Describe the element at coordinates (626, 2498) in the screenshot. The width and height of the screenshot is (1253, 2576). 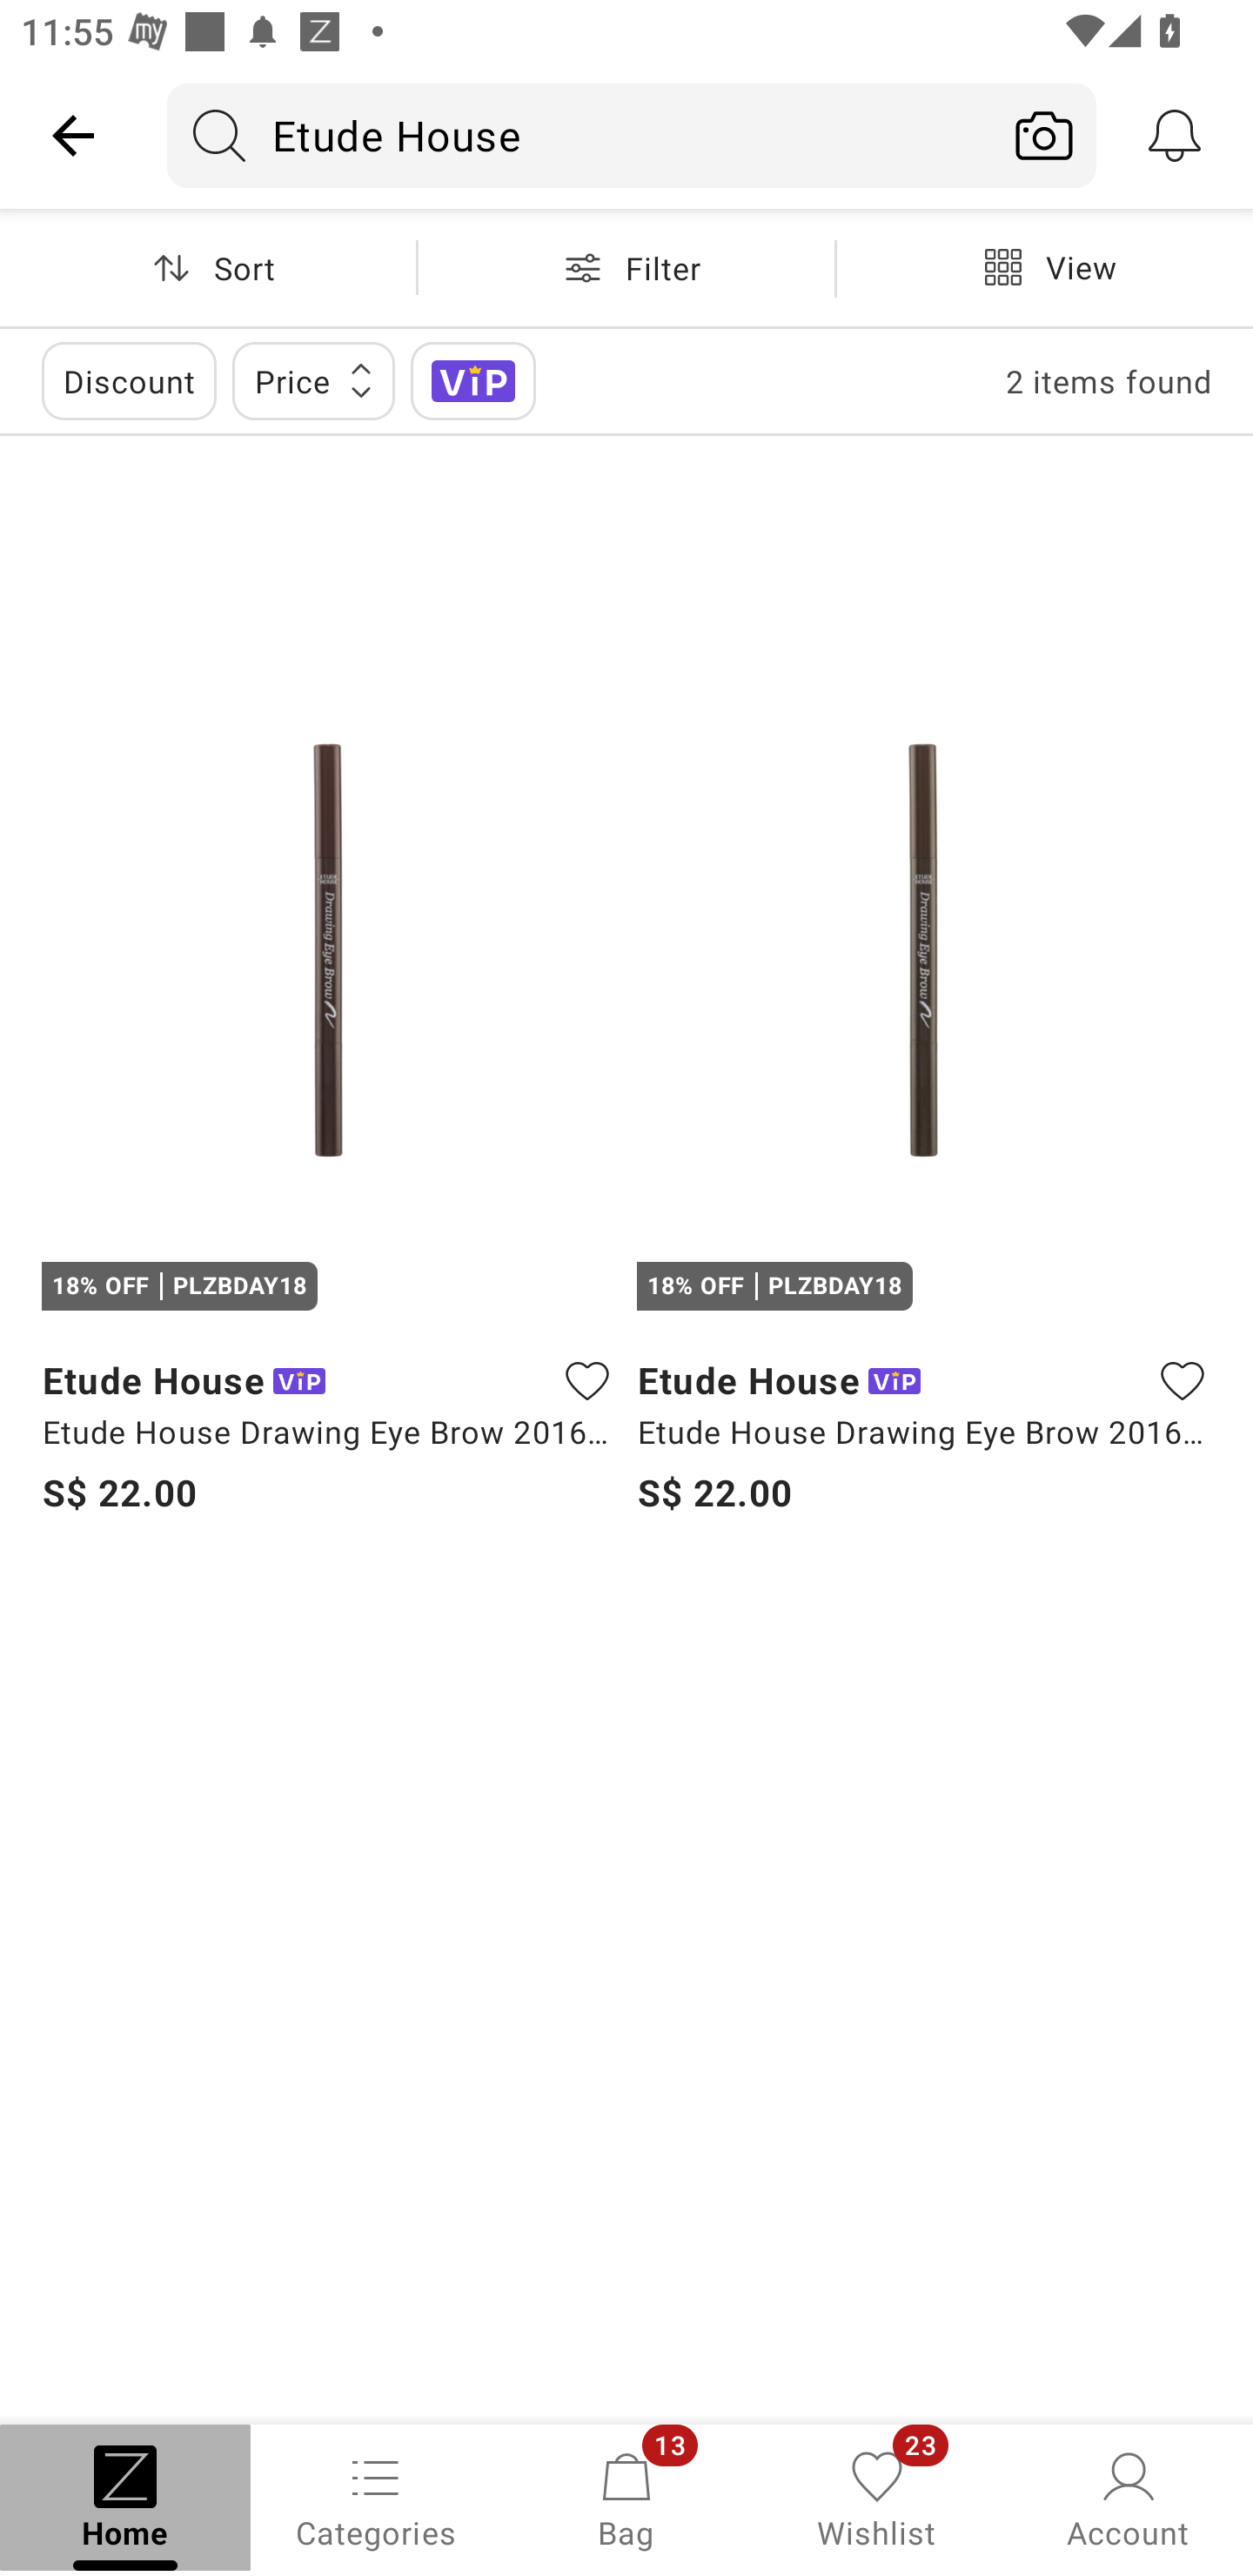
I see `Bag, 13 new notifications Bag` at that location.